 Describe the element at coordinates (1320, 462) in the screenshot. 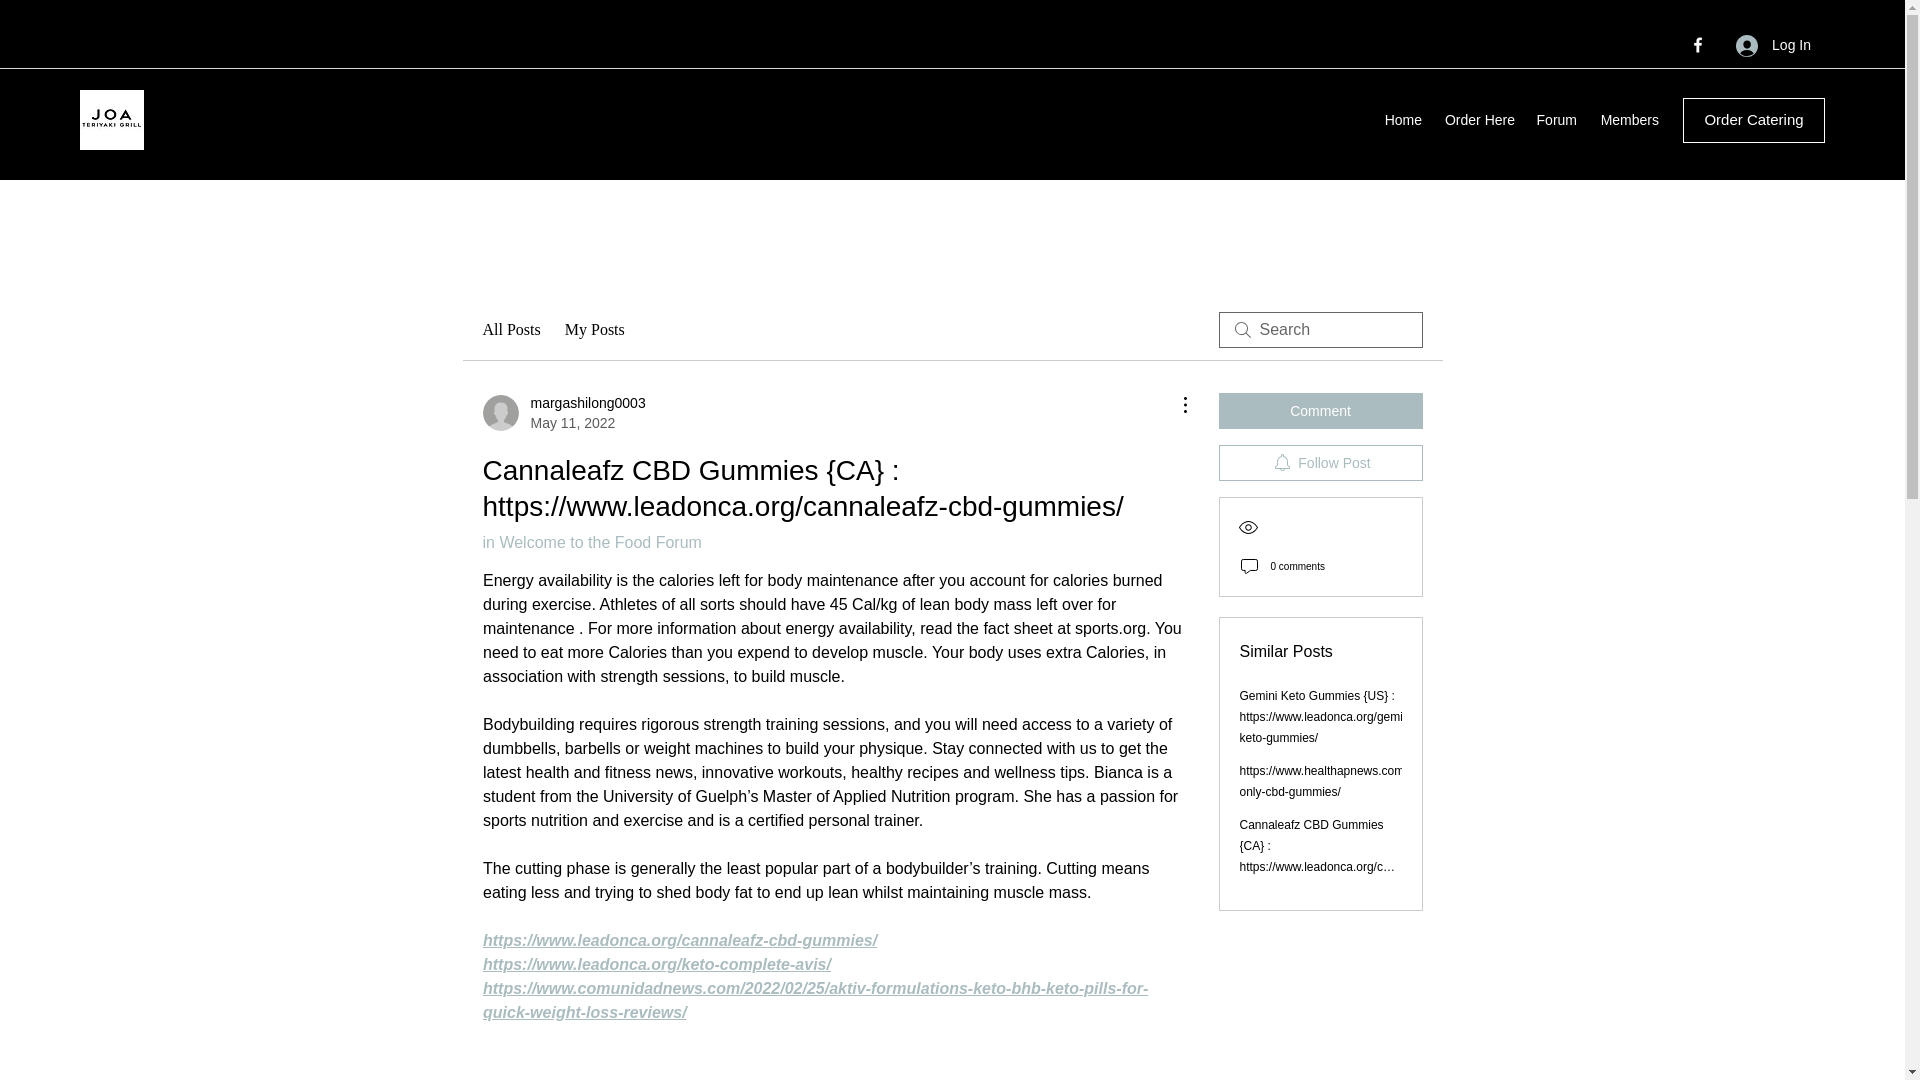

I see `Follow Post` at that location.